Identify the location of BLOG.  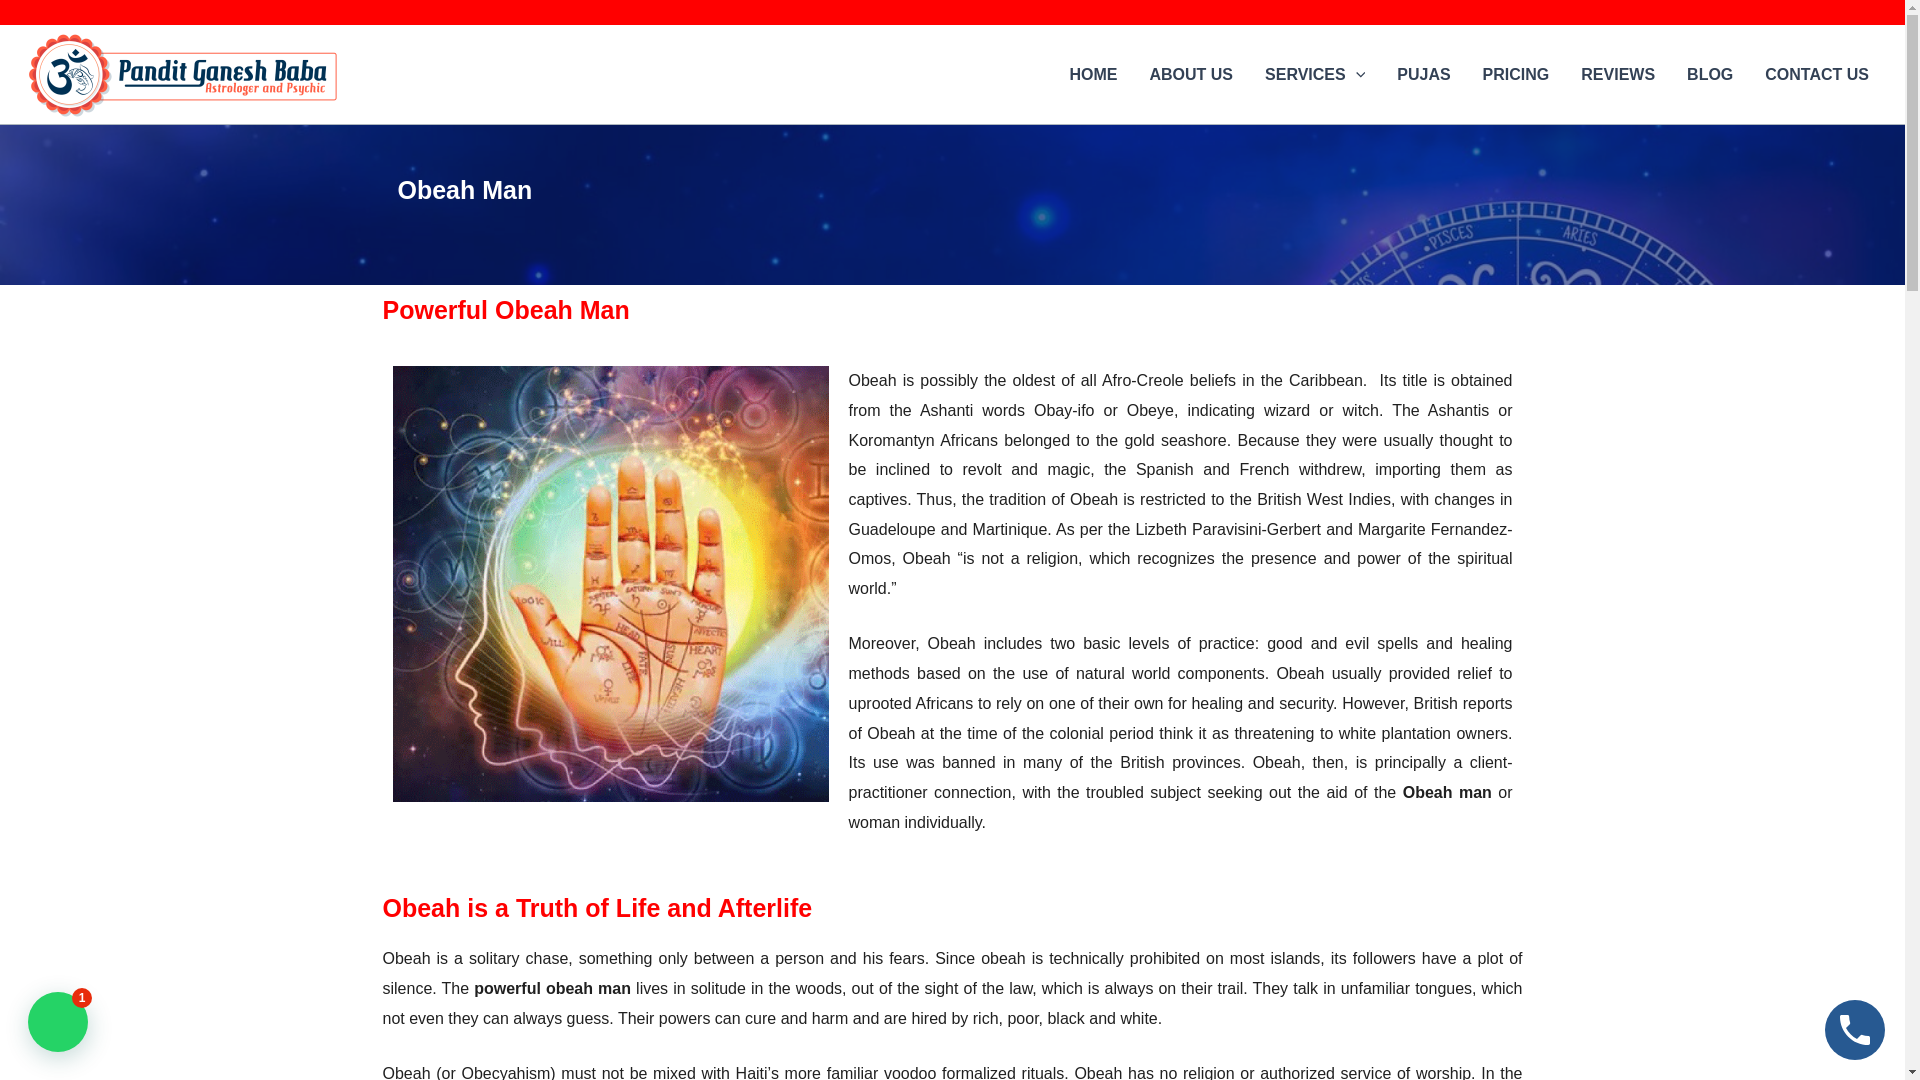
(1710, 74).